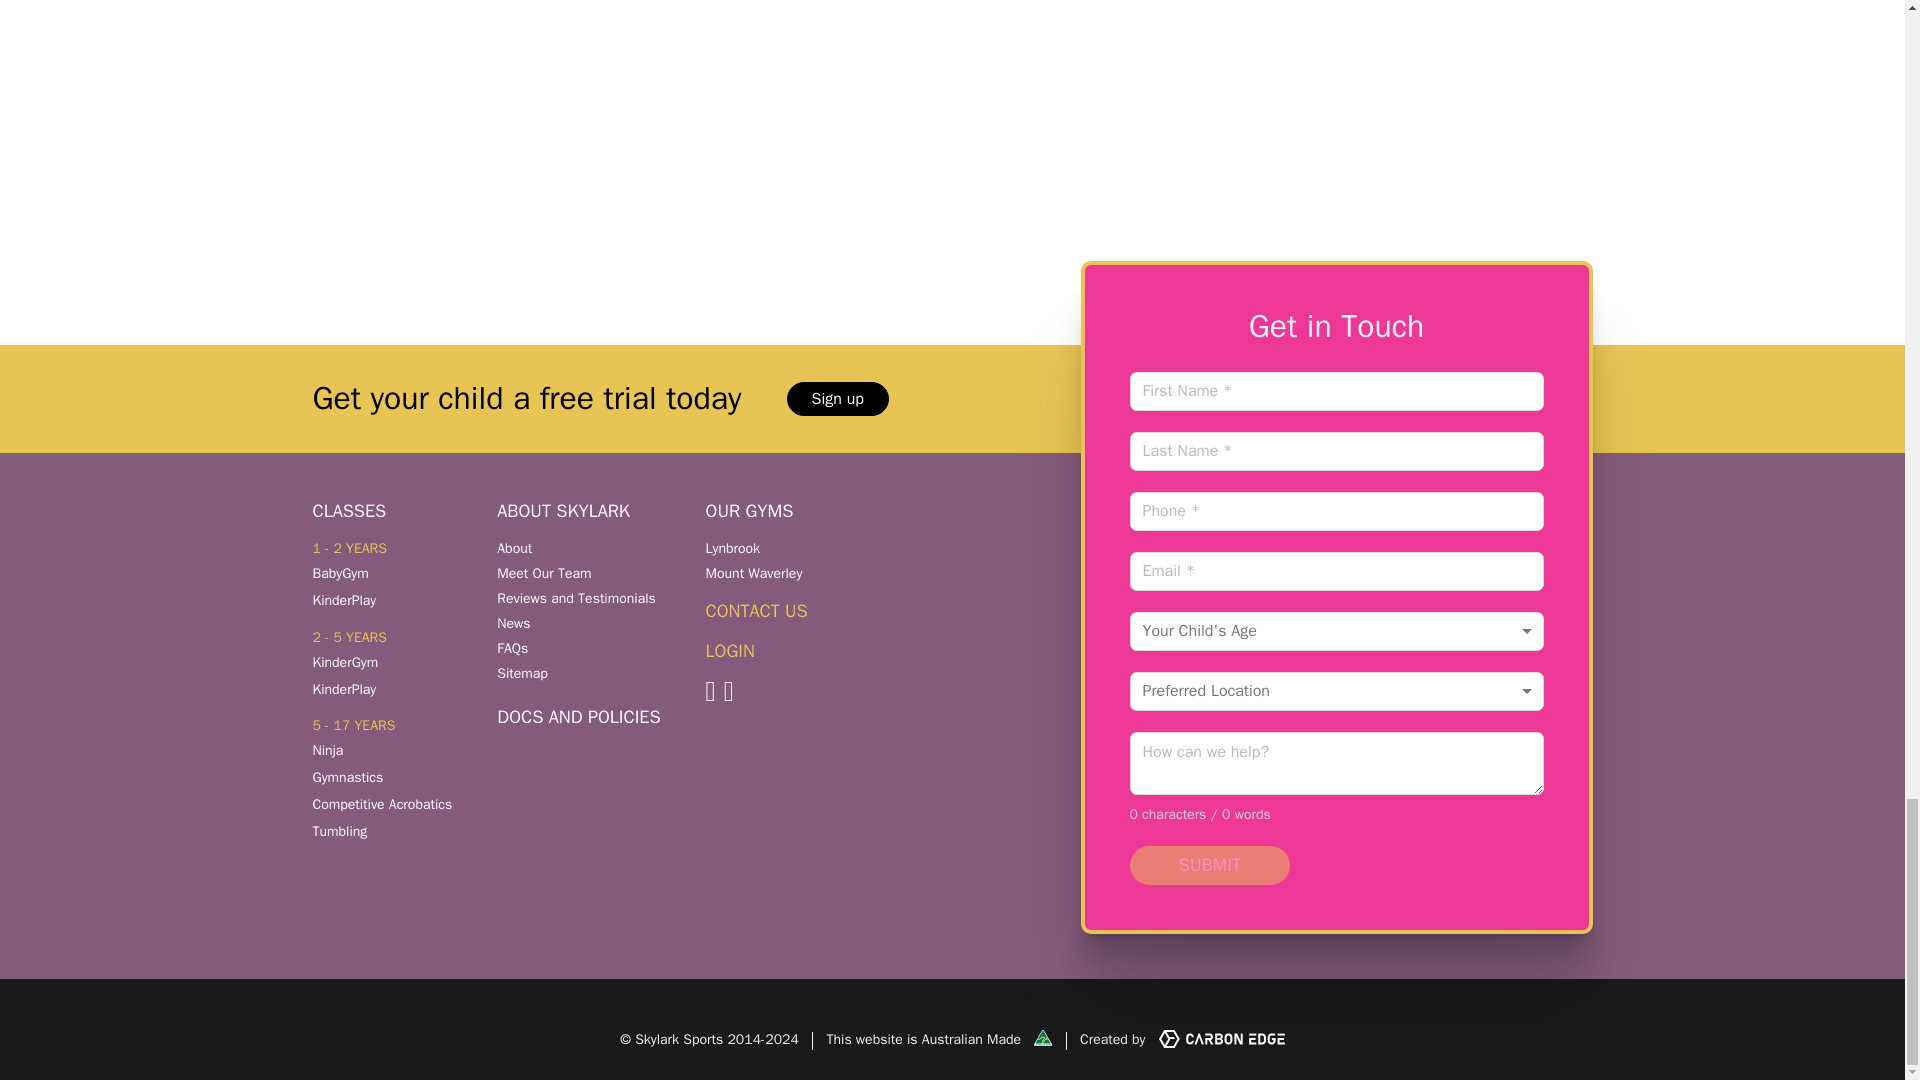 This screenshot has width=1920, height=1080. Describe the element at coordinates (344, 689) in the screenshot. I see `KinderPlay` at that location.